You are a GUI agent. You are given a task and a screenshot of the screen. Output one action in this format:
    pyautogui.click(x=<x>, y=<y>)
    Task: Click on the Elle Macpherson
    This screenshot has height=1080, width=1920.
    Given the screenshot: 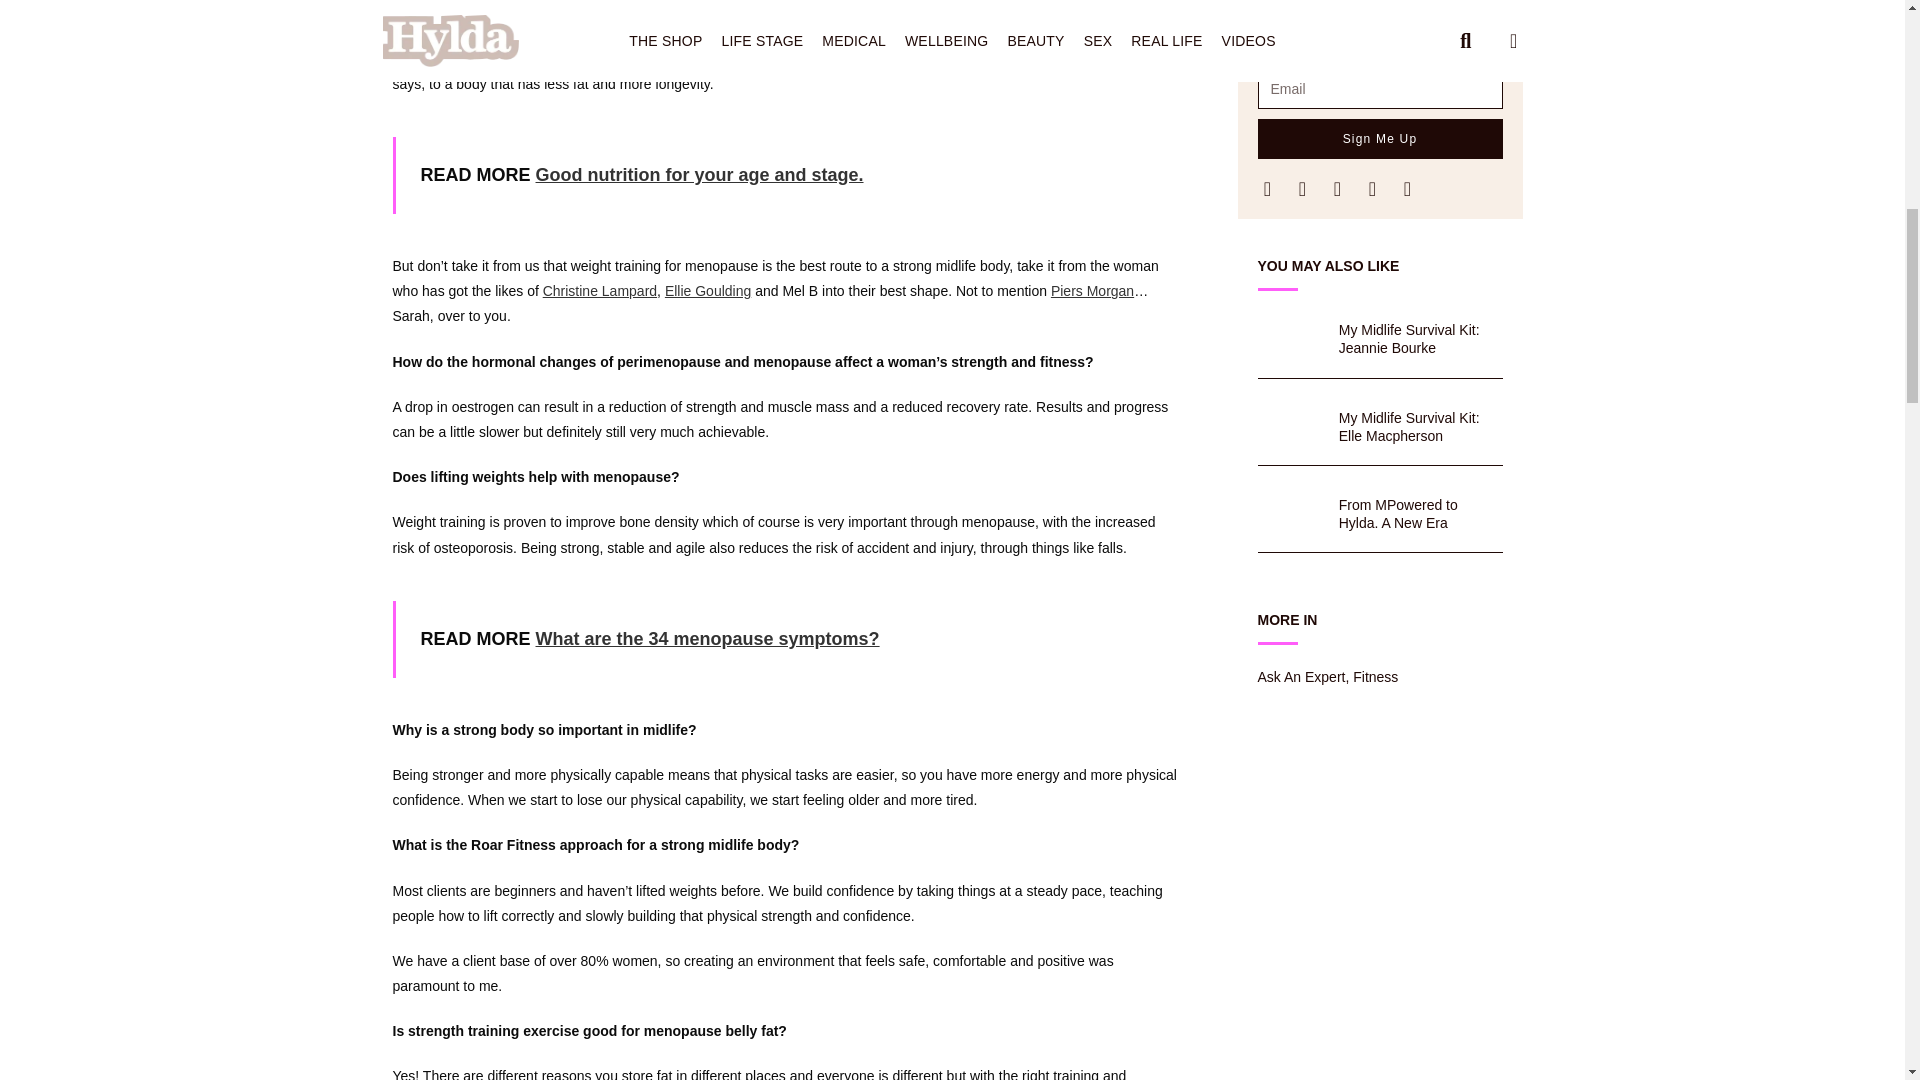 What is the action you would take?
    pyautogui.click(x=1288, y=418)
    